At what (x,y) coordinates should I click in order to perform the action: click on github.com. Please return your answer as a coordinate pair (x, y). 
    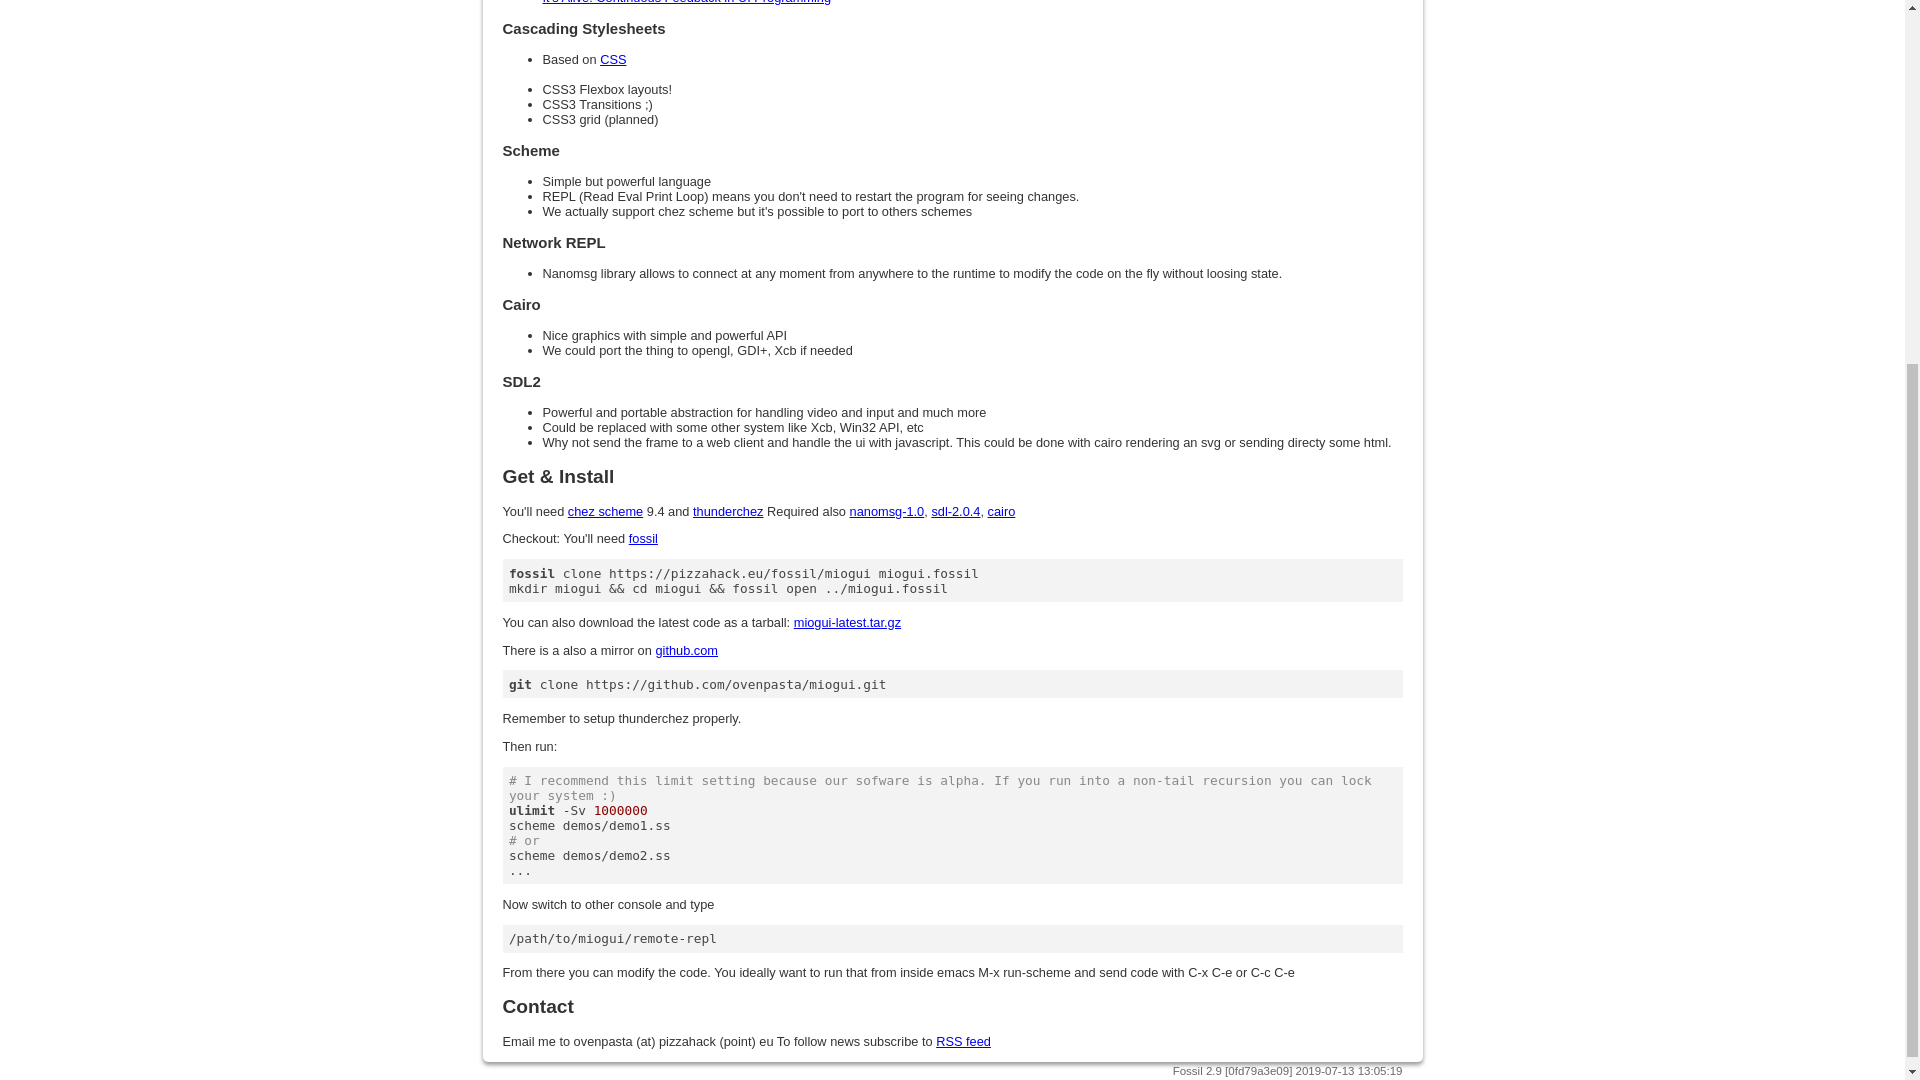
    Looking at the image, I should click on (686, 650).